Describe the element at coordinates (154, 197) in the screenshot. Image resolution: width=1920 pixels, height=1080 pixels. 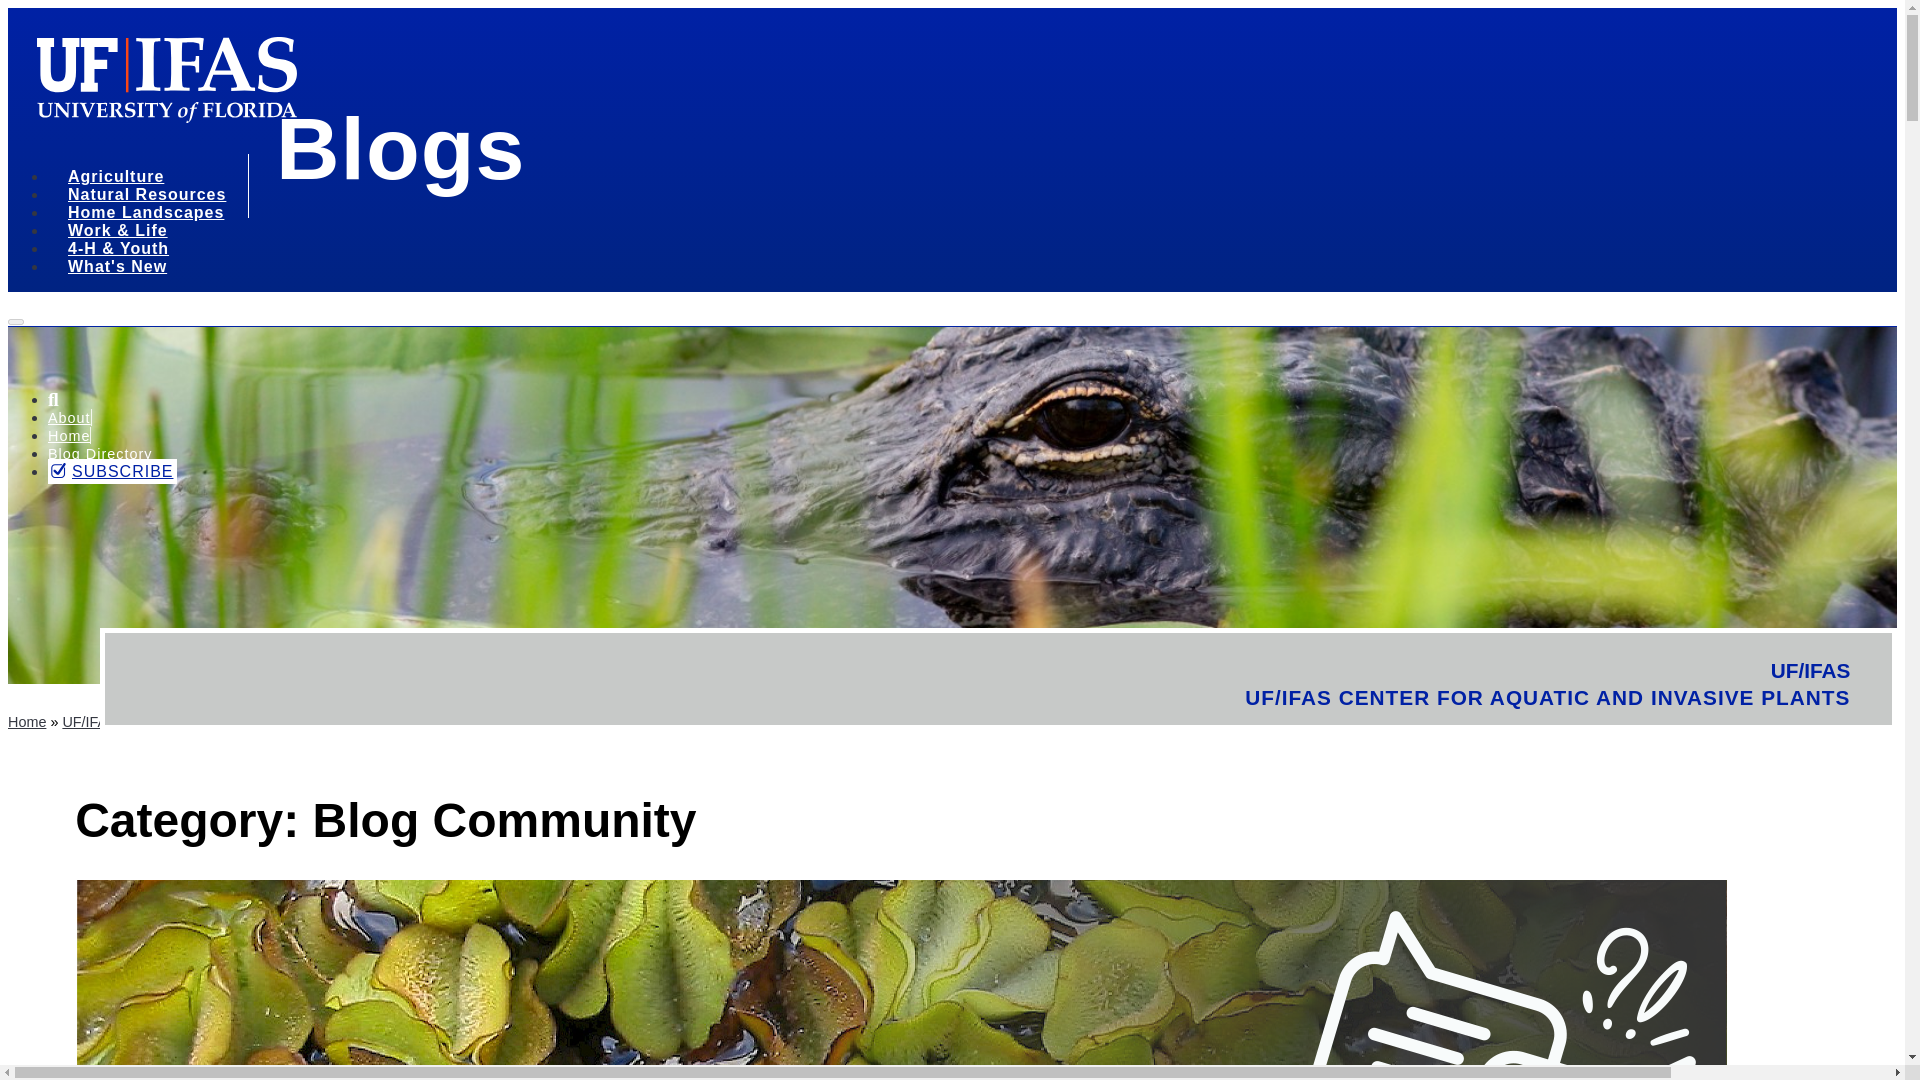
I see `Natural Resources` at that location.